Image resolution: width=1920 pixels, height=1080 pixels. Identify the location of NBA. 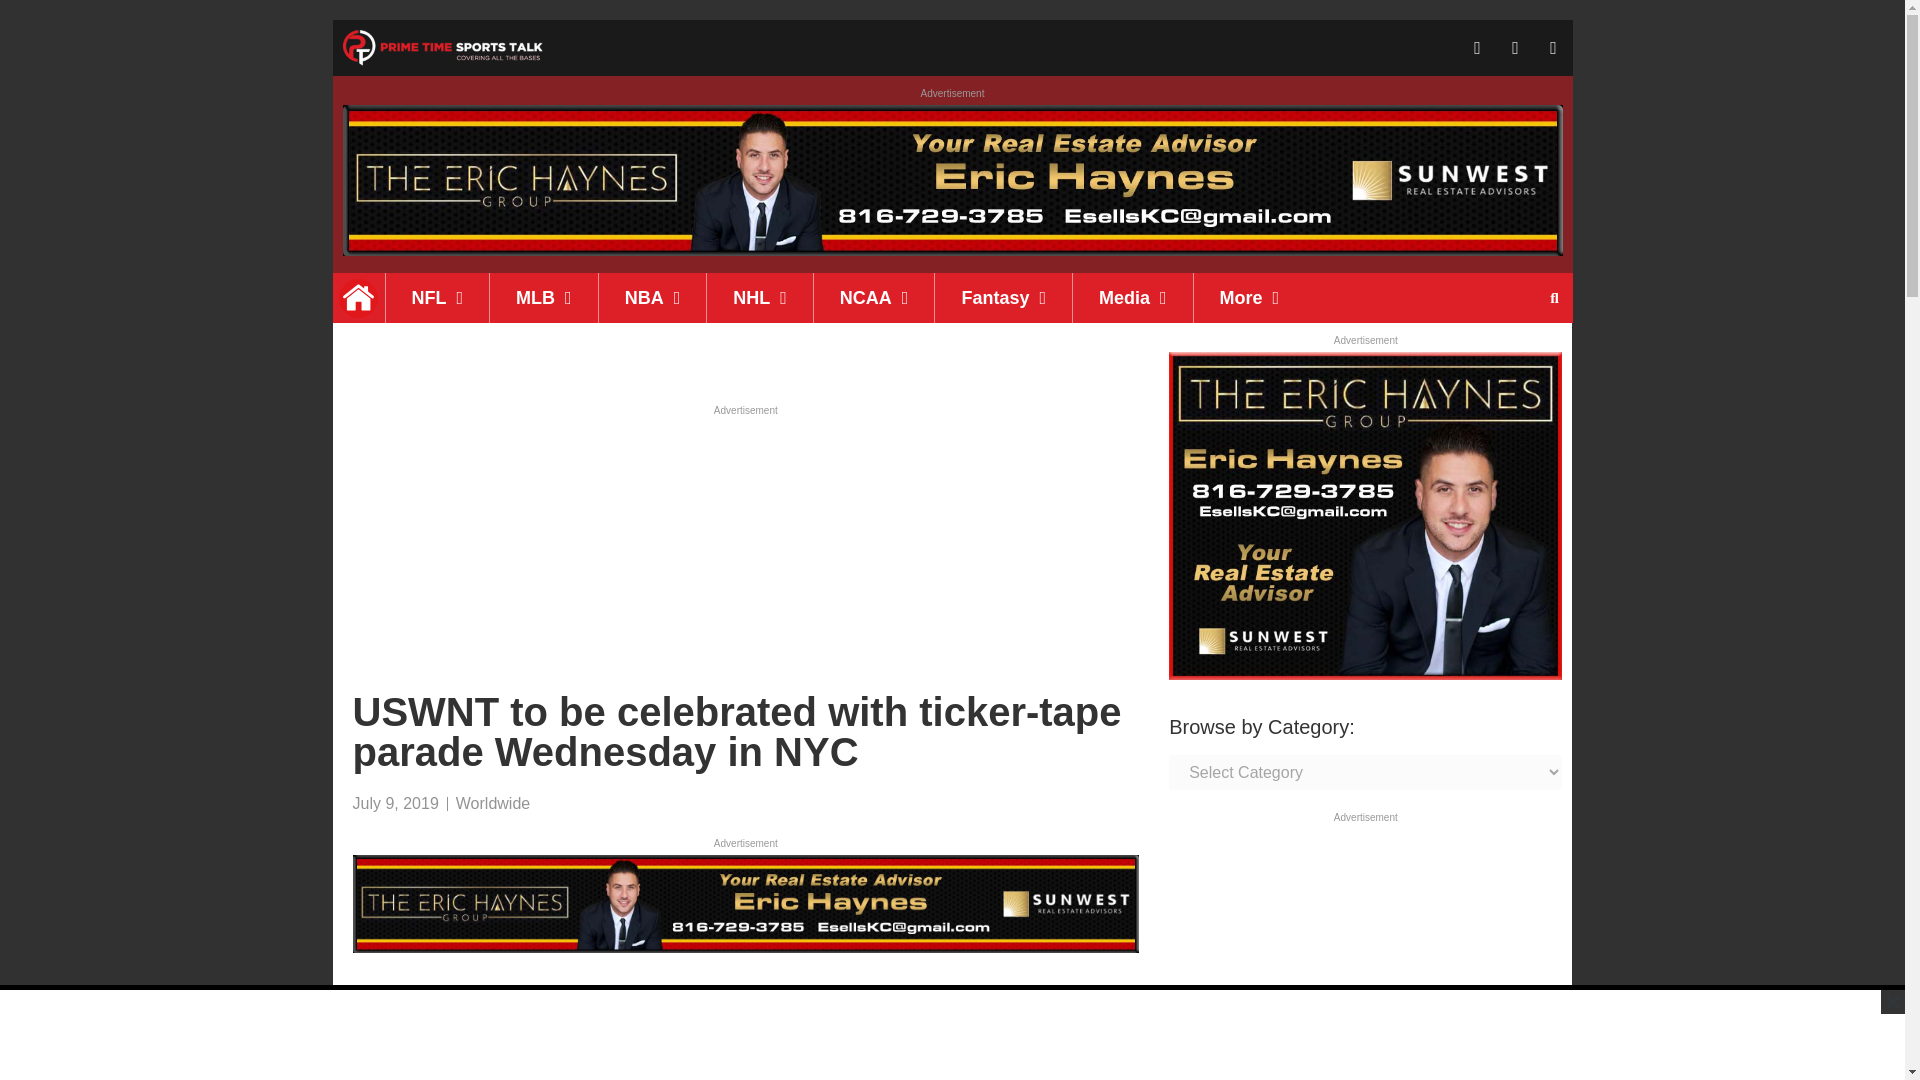
(652, 298).